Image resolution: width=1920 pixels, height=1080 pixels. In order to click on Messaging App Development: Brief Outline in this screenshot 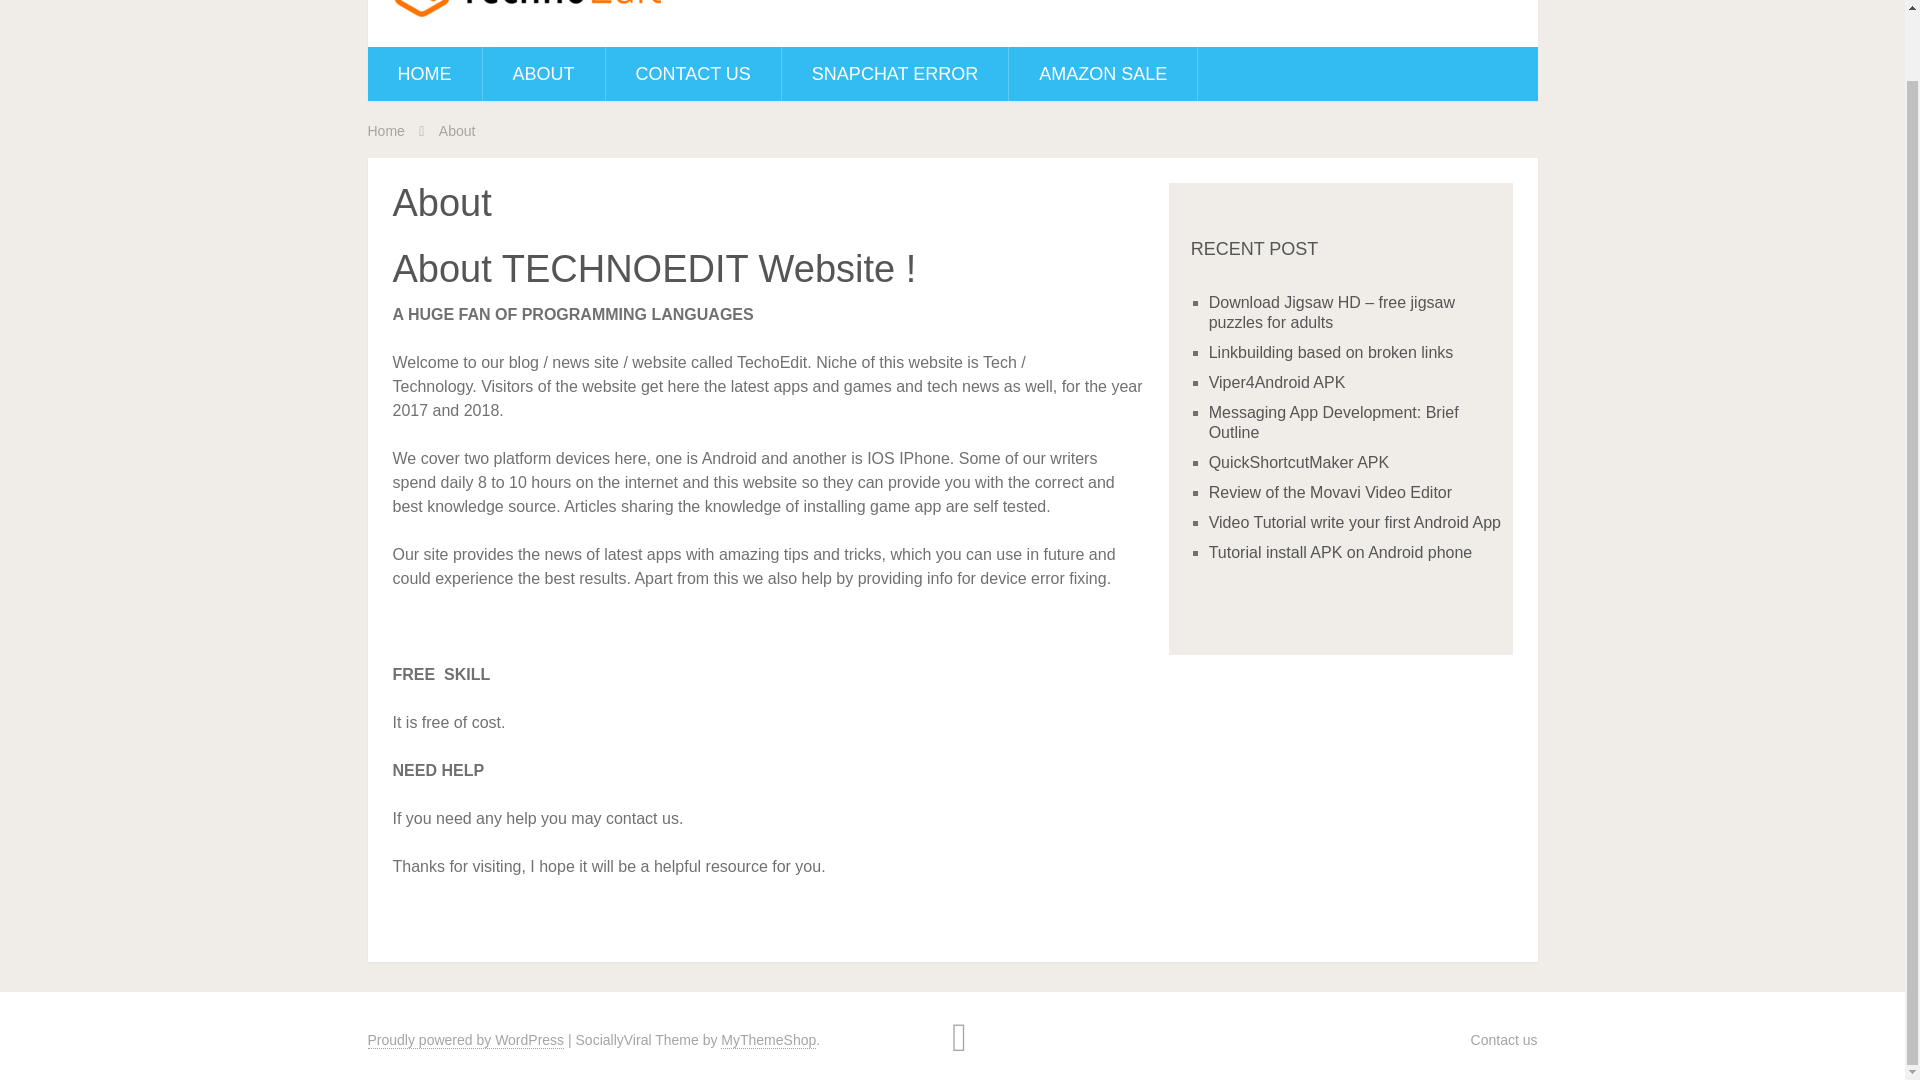, I will do `click(1334, 422)`.